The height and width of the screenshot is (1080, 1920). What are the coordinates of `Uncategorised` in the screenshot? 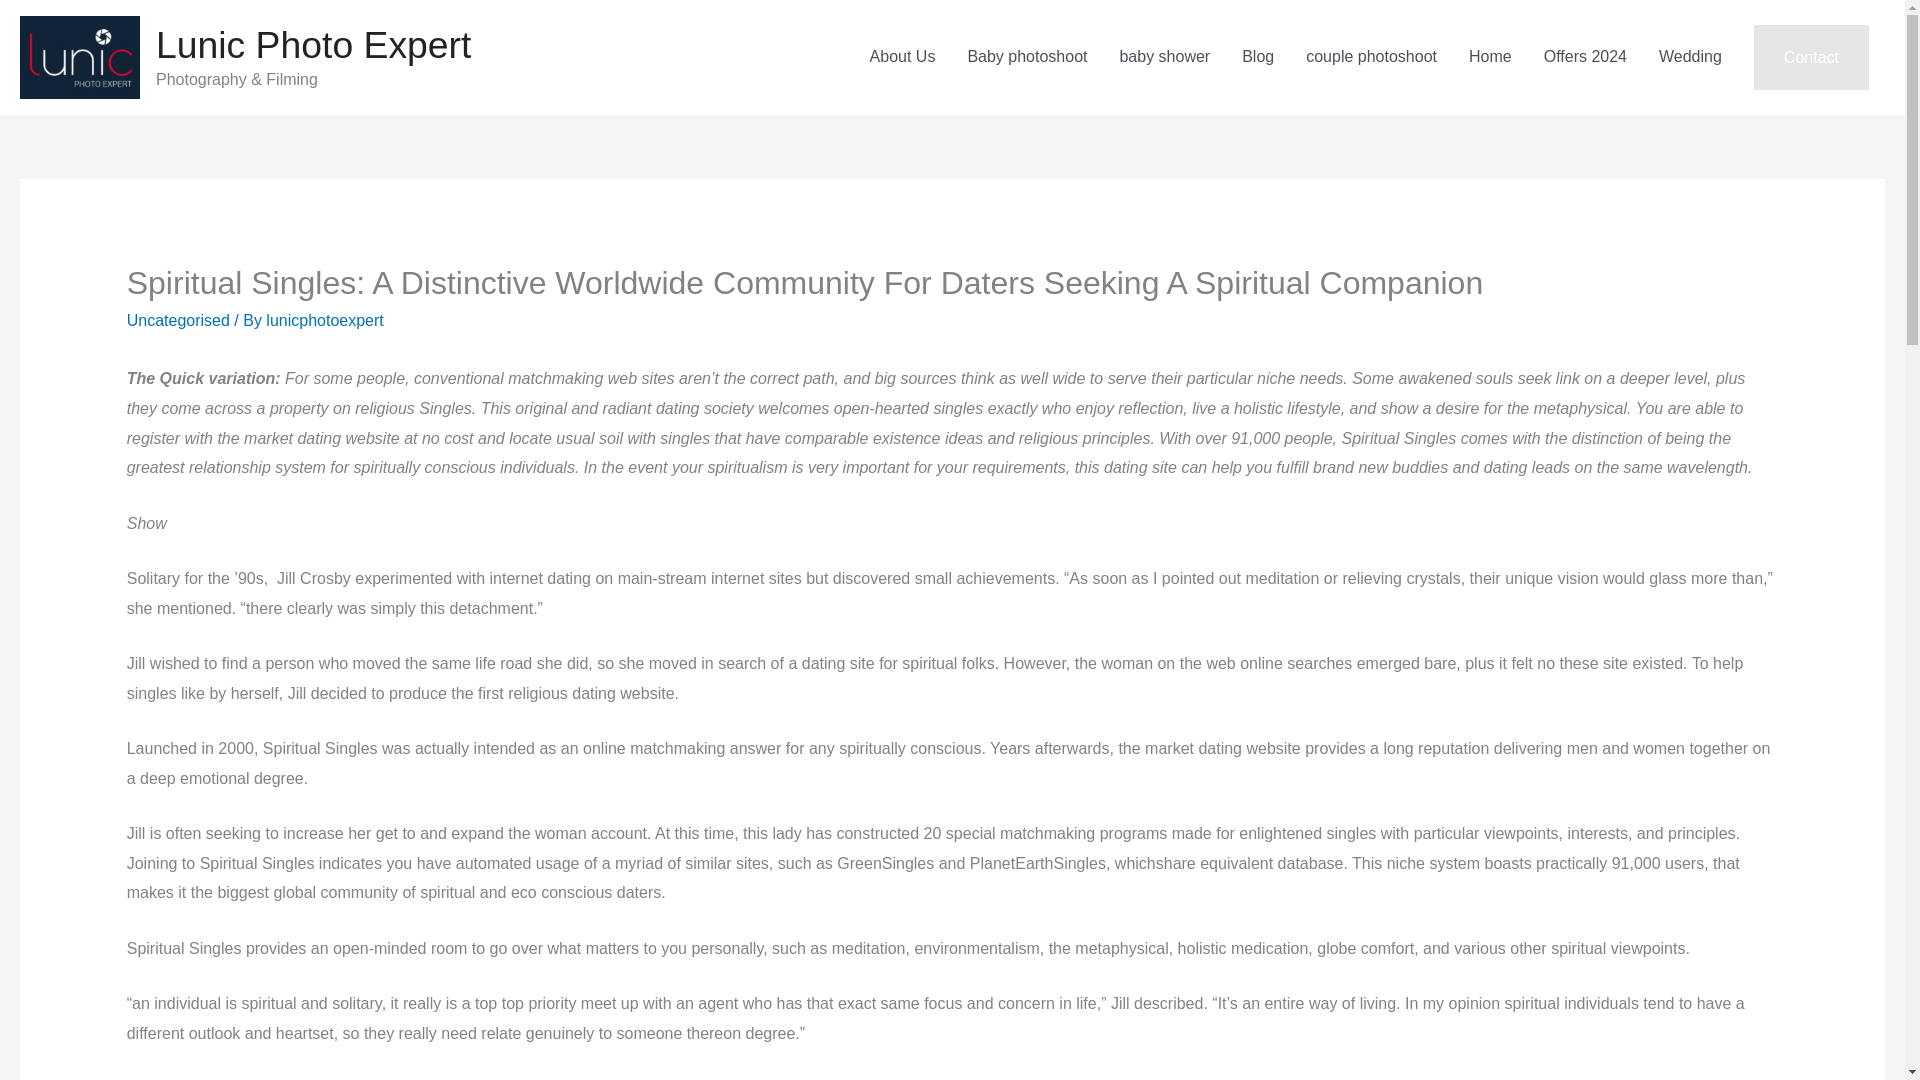 It's located at (178, 320).